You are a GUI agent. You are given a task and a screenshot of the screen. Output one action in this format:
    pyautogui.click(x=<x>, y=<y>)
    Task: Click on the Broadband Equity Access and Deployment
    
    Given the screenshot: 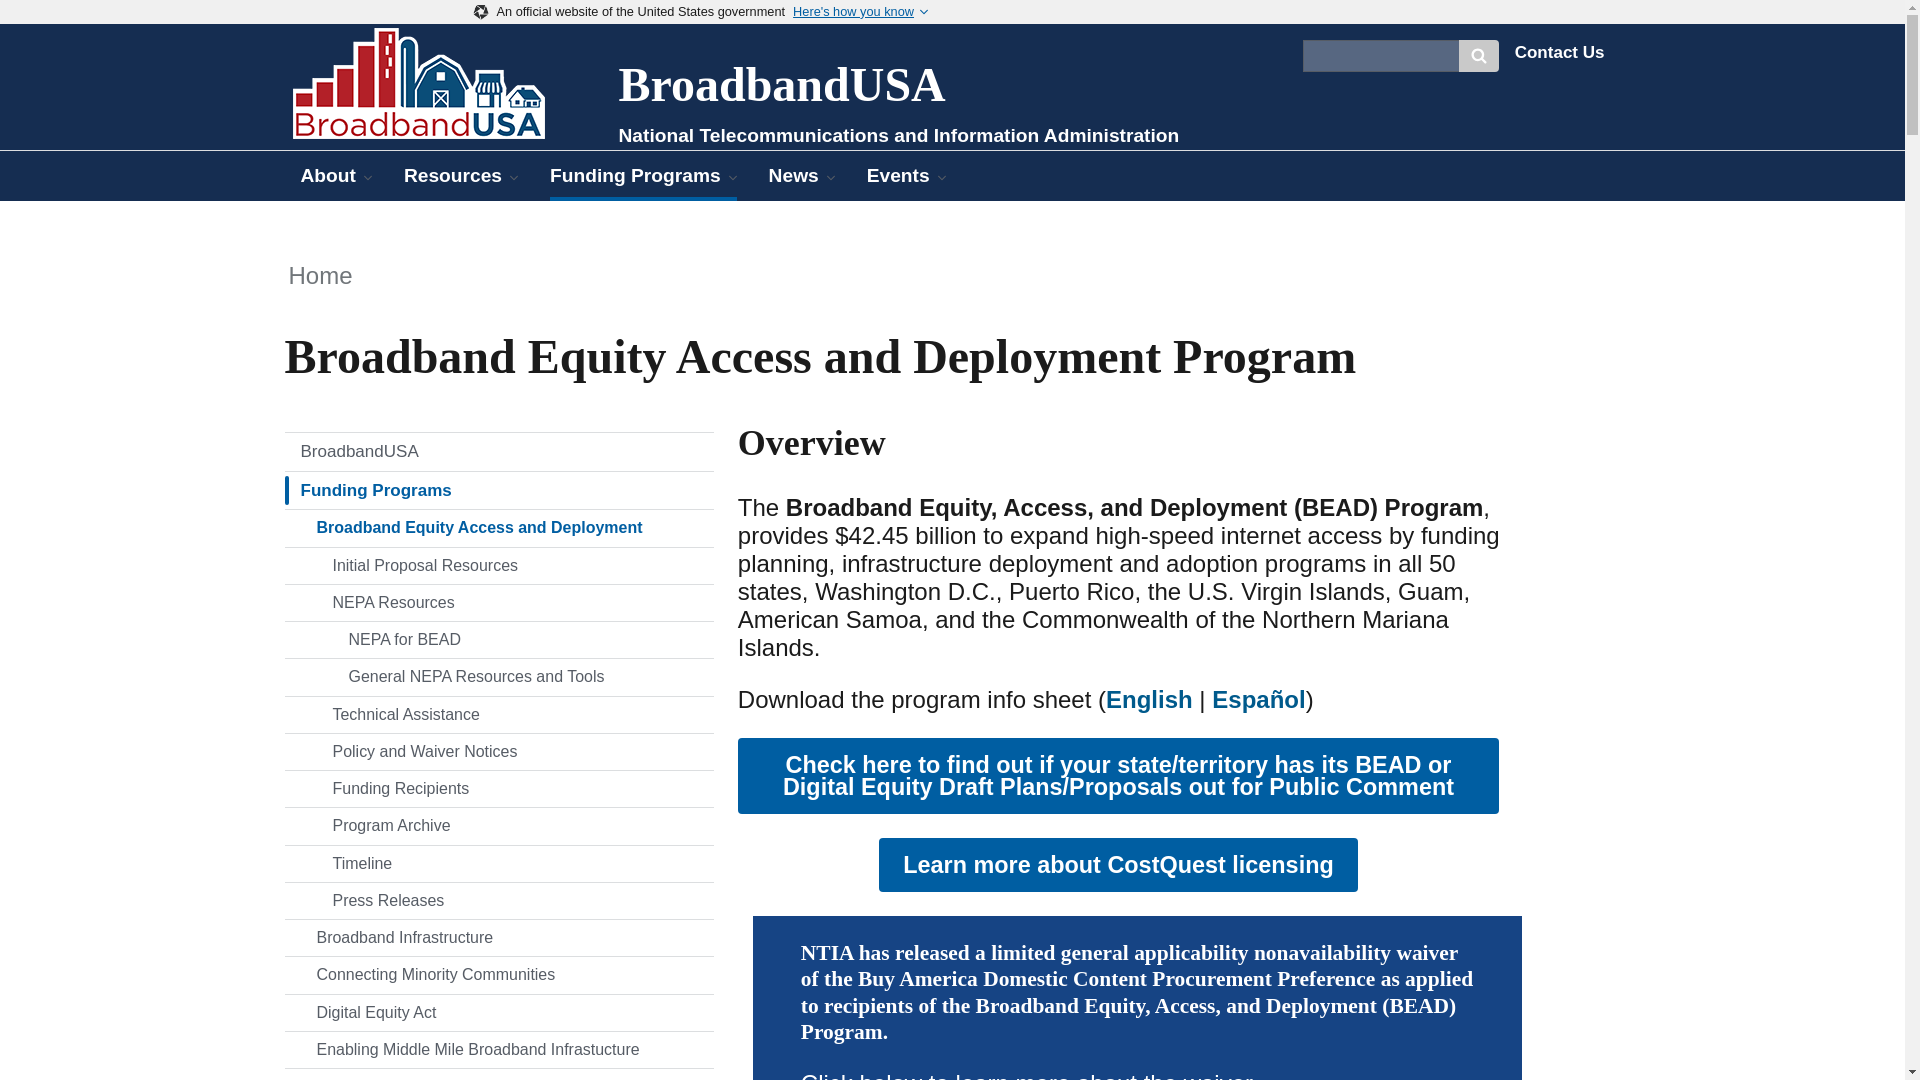 What is the action you would take?
    pyautogui.click(x=498, y=528)
    